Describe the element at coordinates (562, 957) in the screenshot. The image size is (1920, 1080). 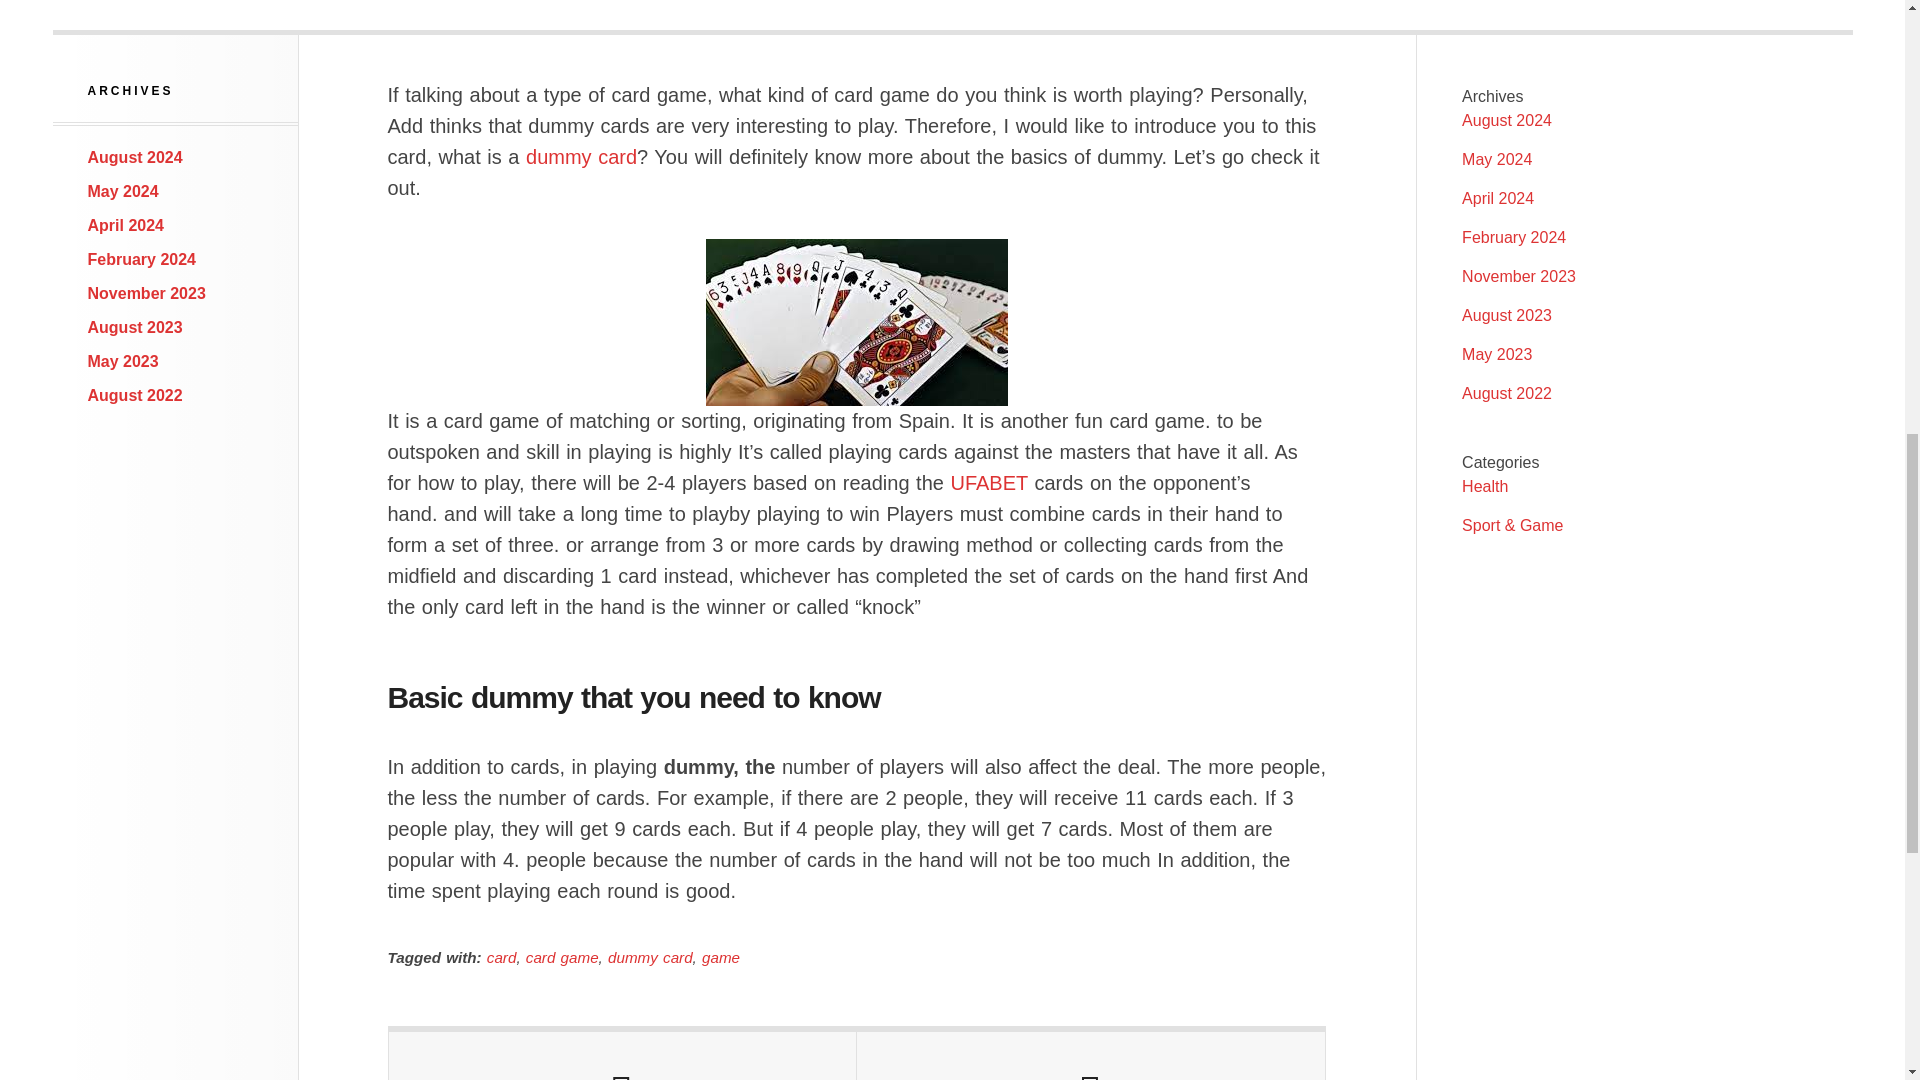
I see `card game` at that location.